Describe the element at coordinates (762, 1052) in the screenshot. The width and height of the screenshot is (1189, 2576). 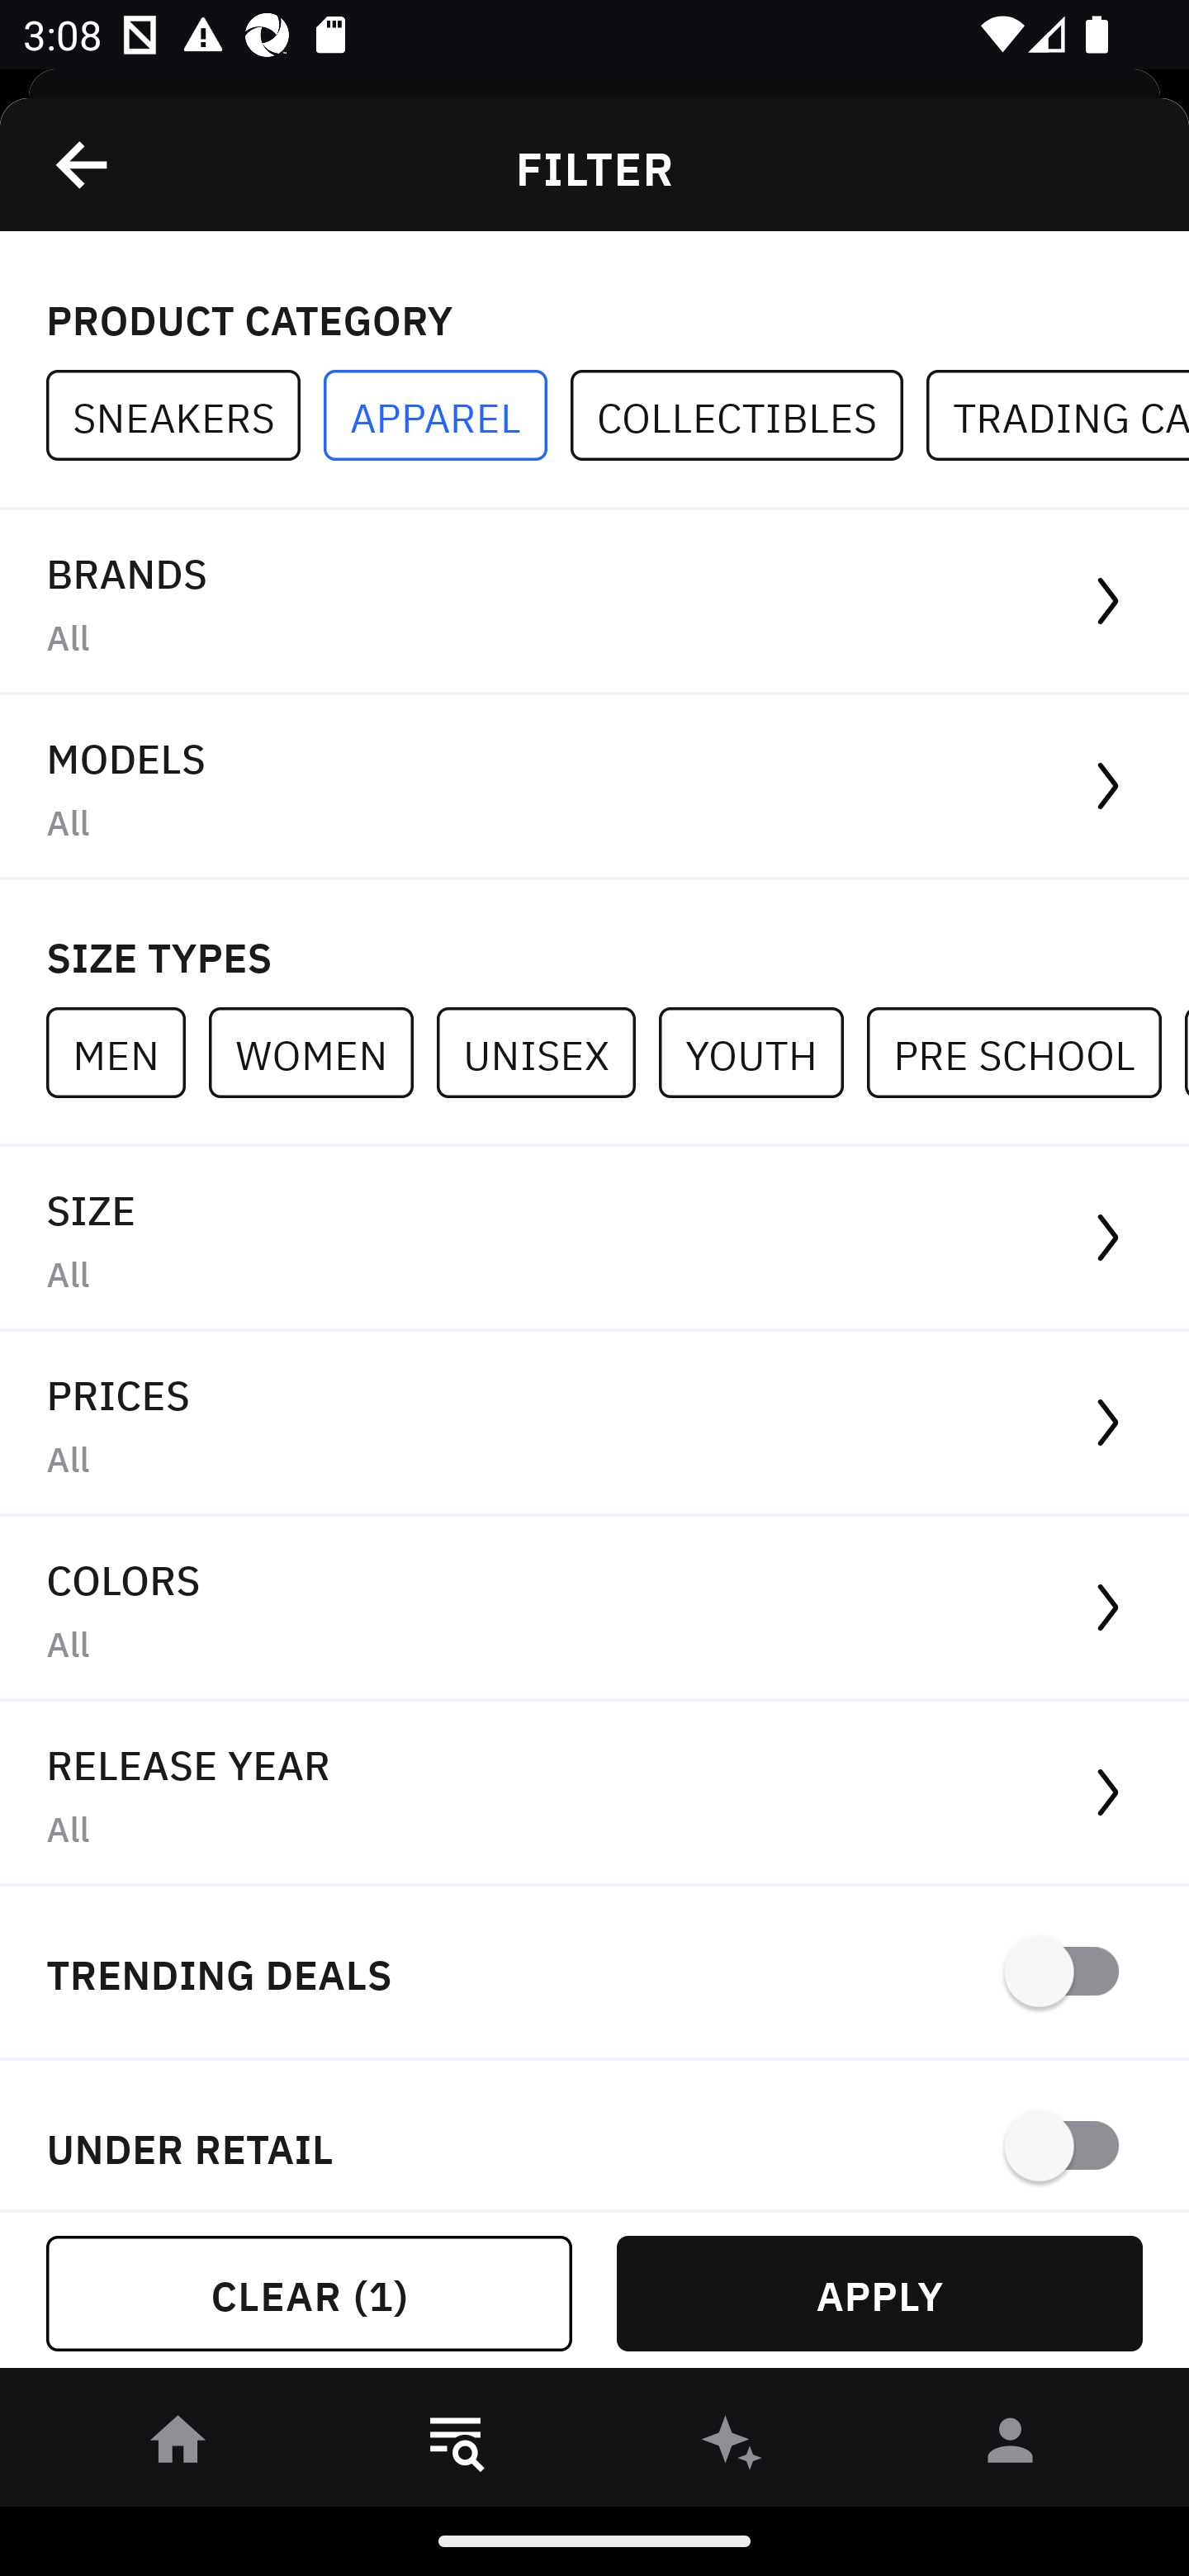
I see `YOUTH` at that location.